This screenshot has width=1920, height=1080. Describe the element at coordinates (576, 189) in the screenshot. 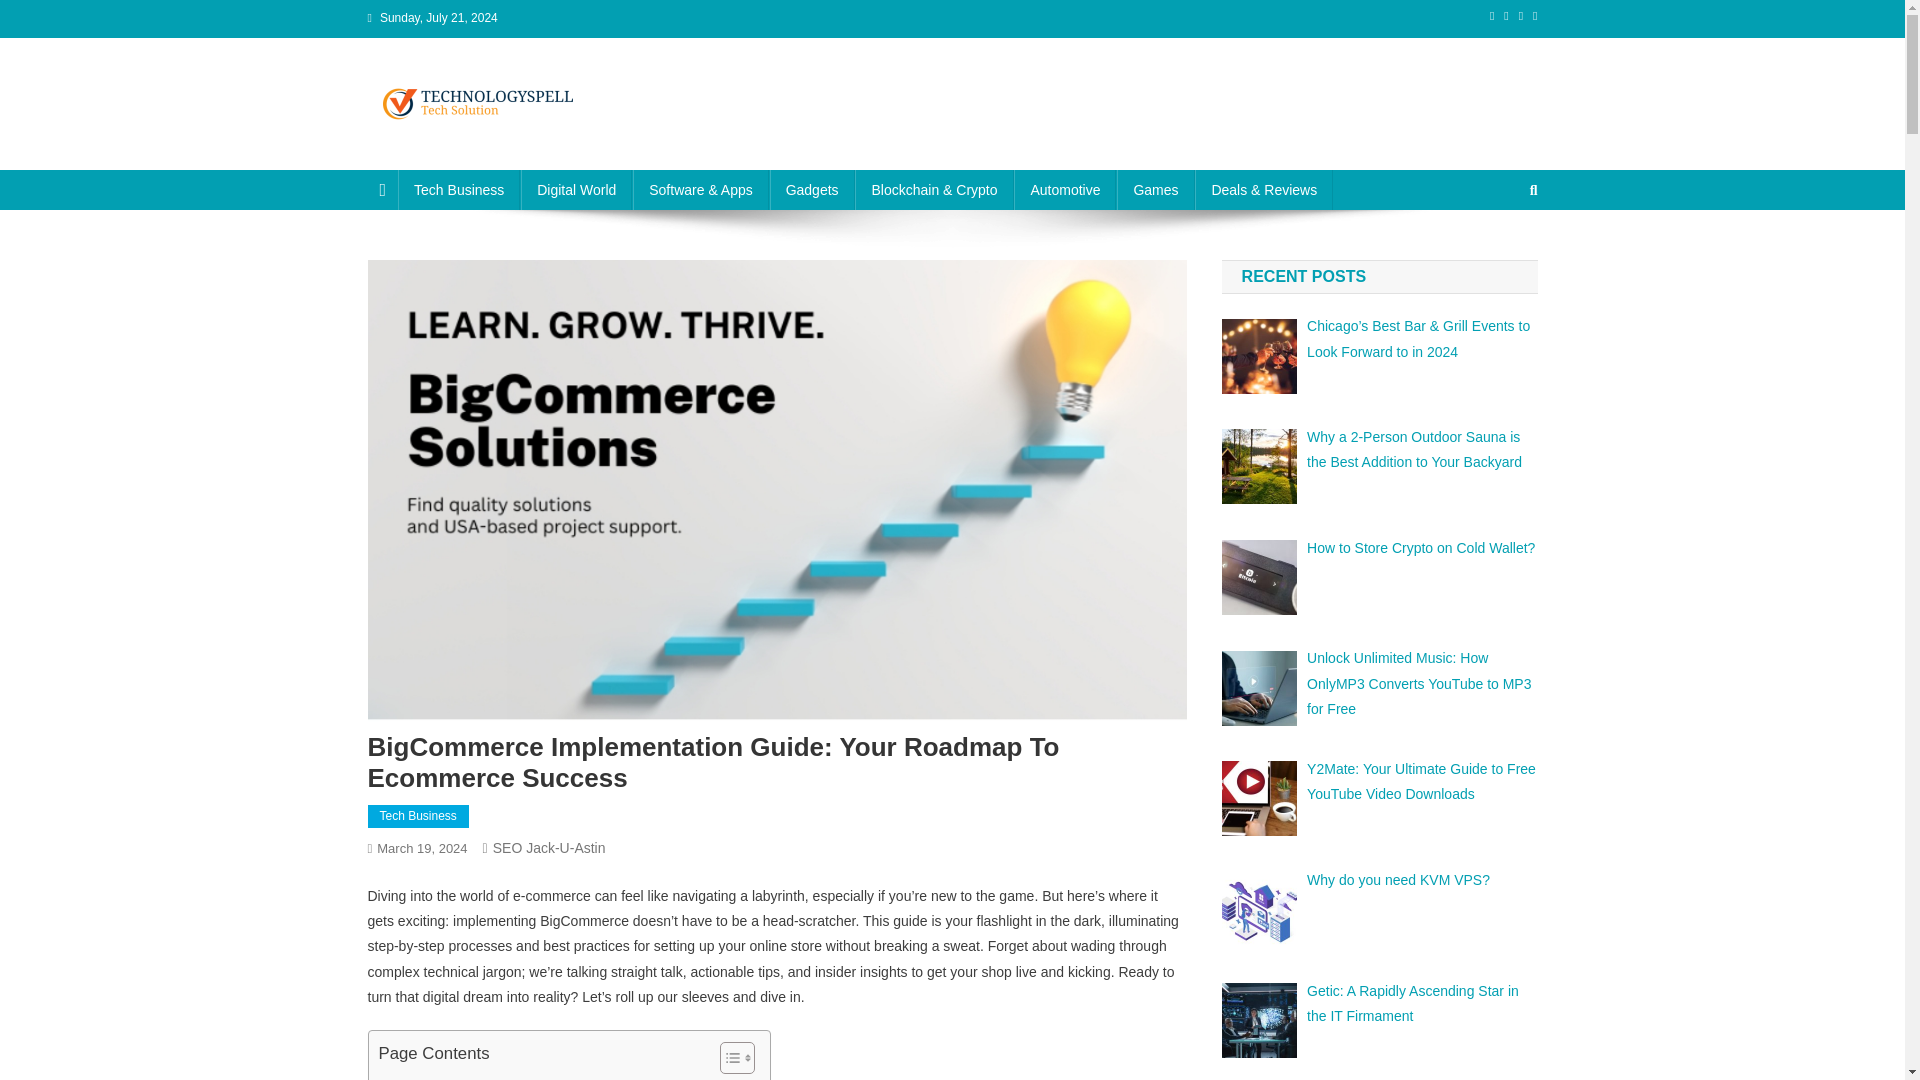

I see `Digital World` at that location.